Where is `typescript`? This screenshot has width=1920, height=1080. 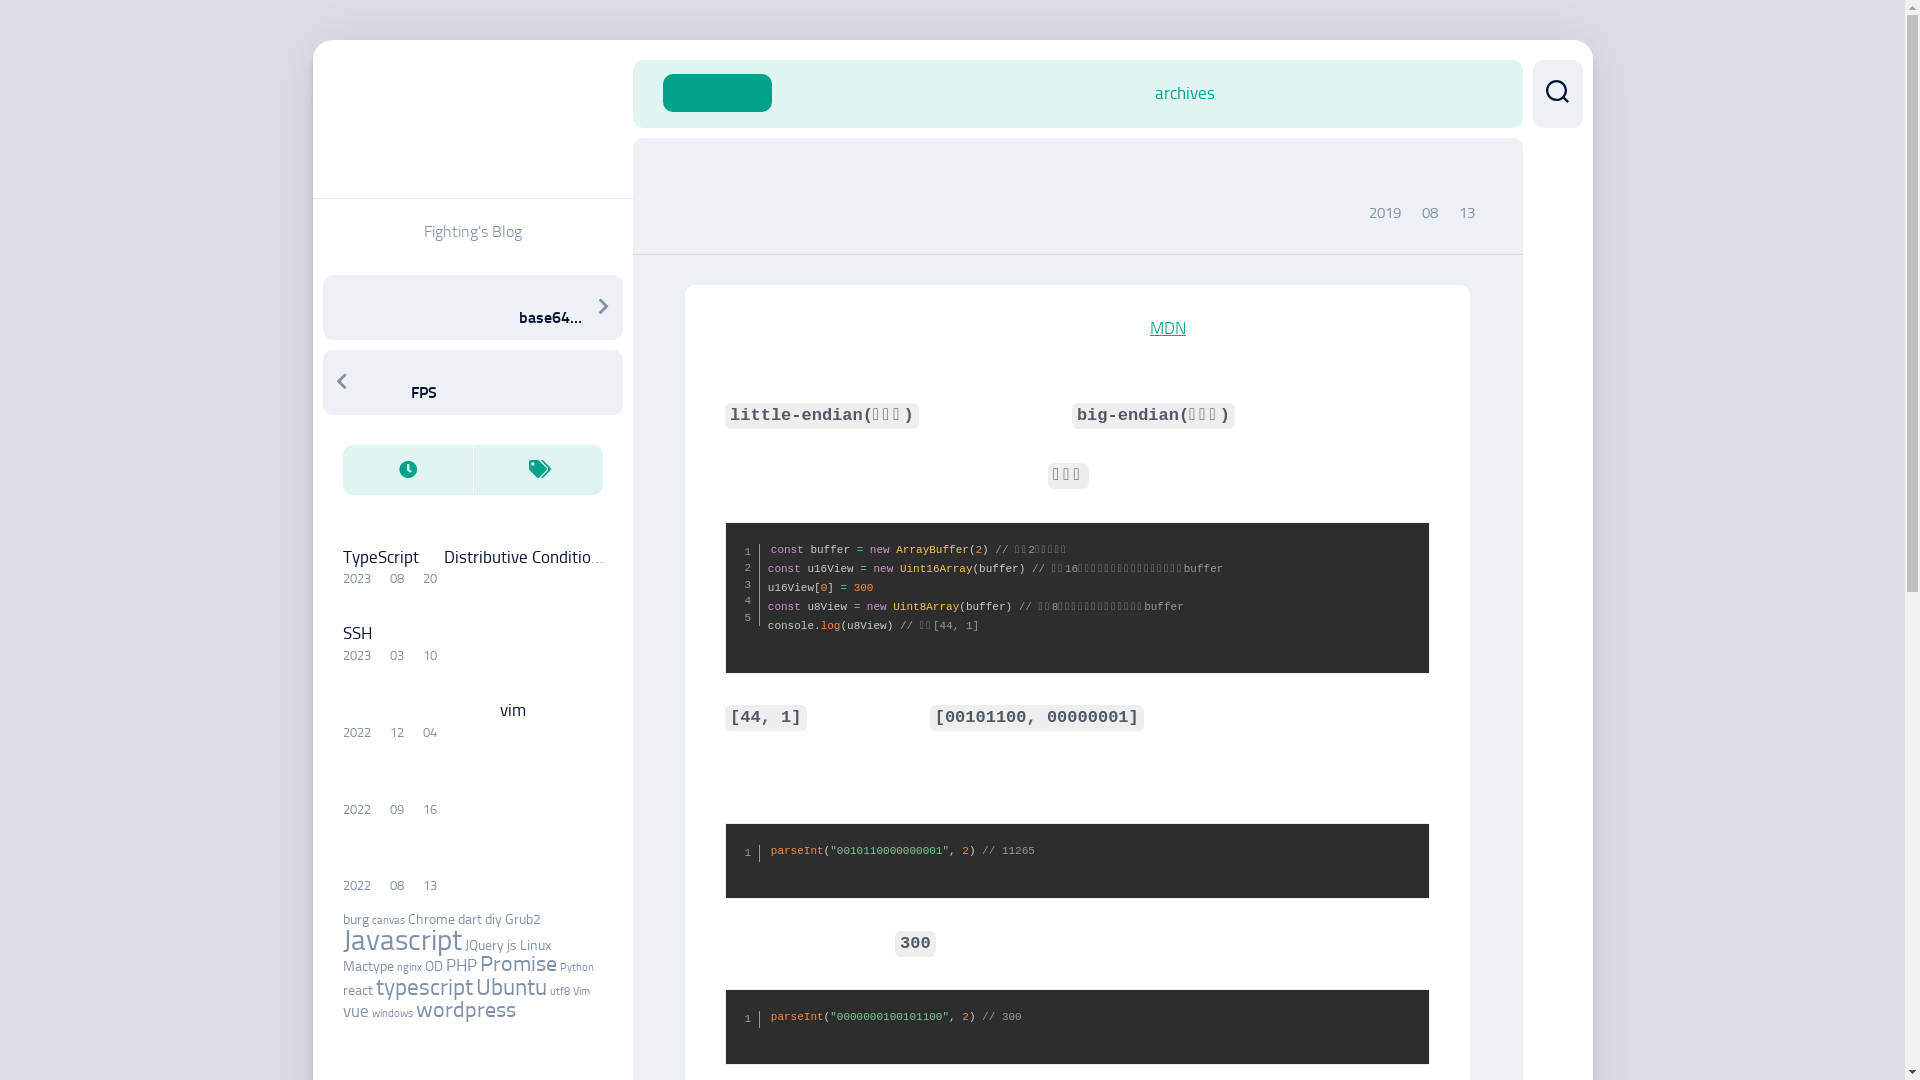
typescript is located at coordinates (424, 987).